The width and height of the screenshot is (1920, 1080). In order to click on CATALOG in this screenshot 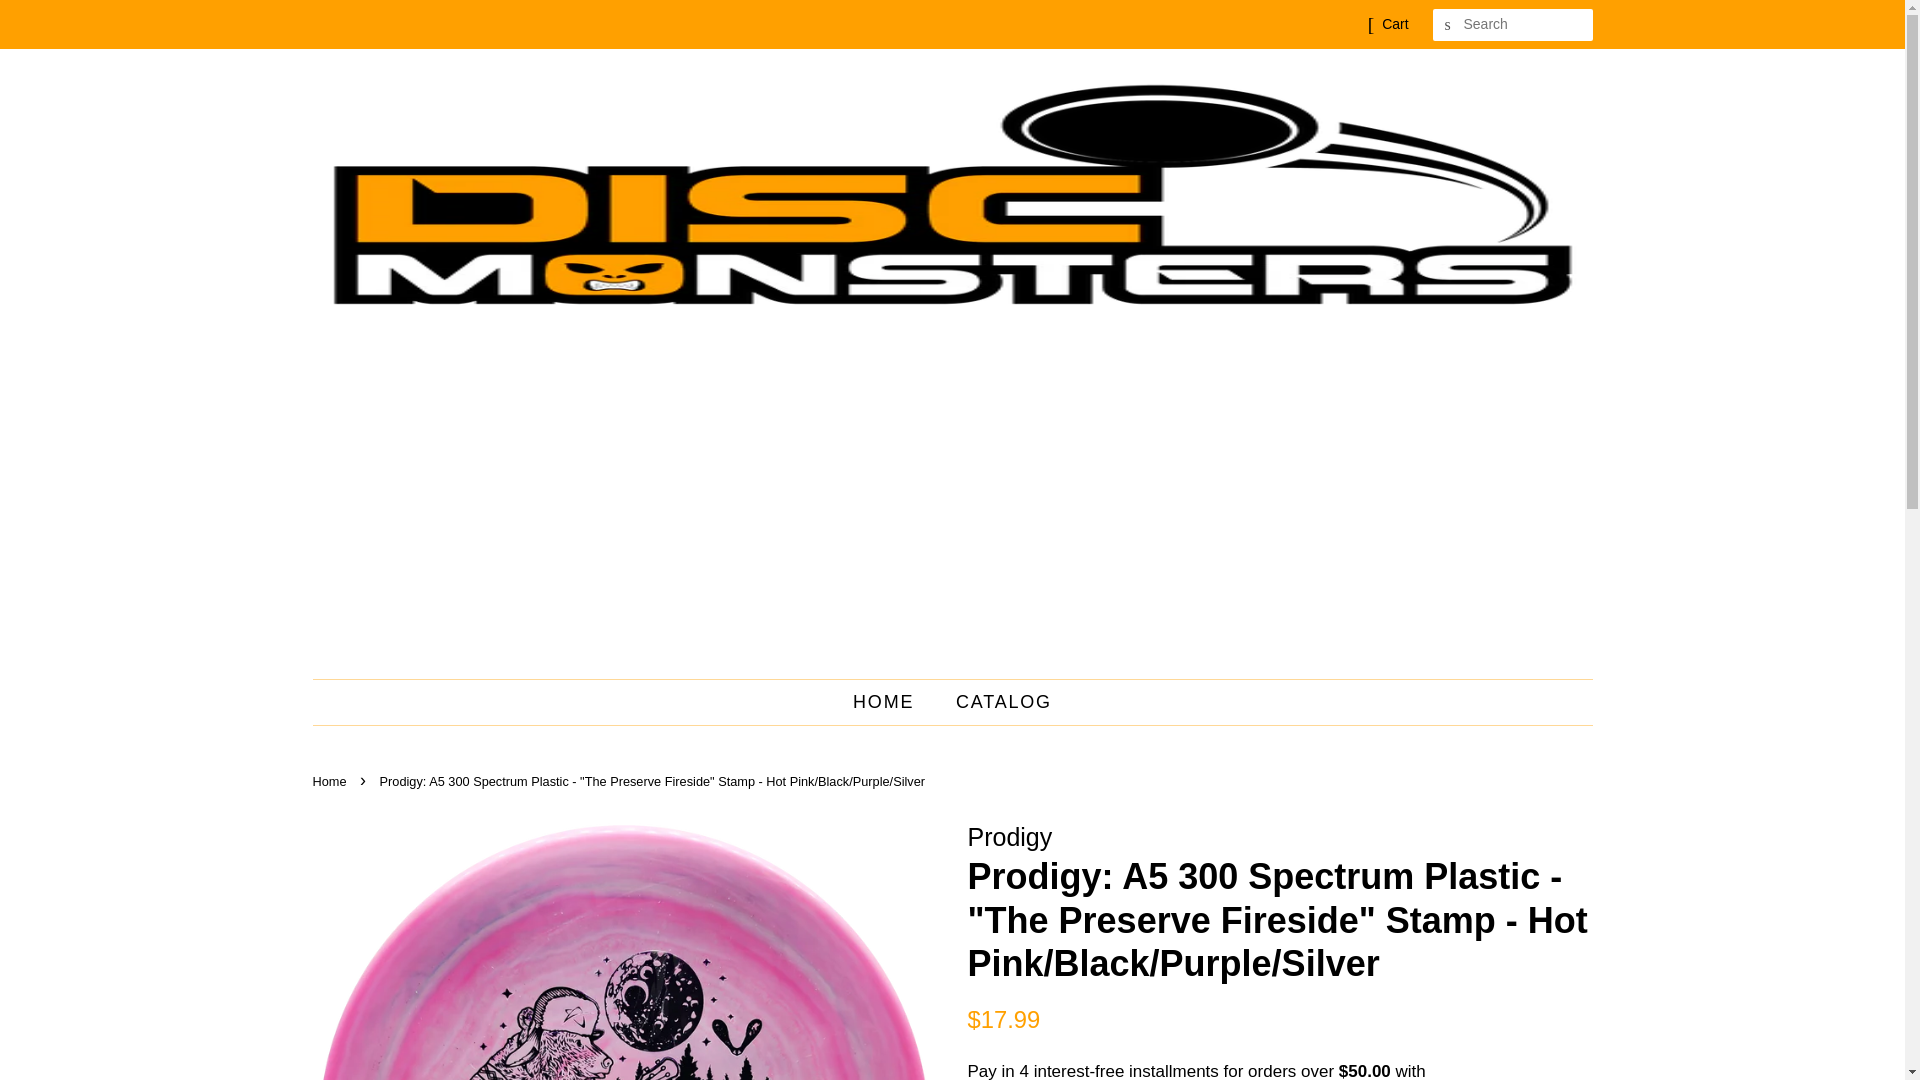, I will do `click(996, 702)`.